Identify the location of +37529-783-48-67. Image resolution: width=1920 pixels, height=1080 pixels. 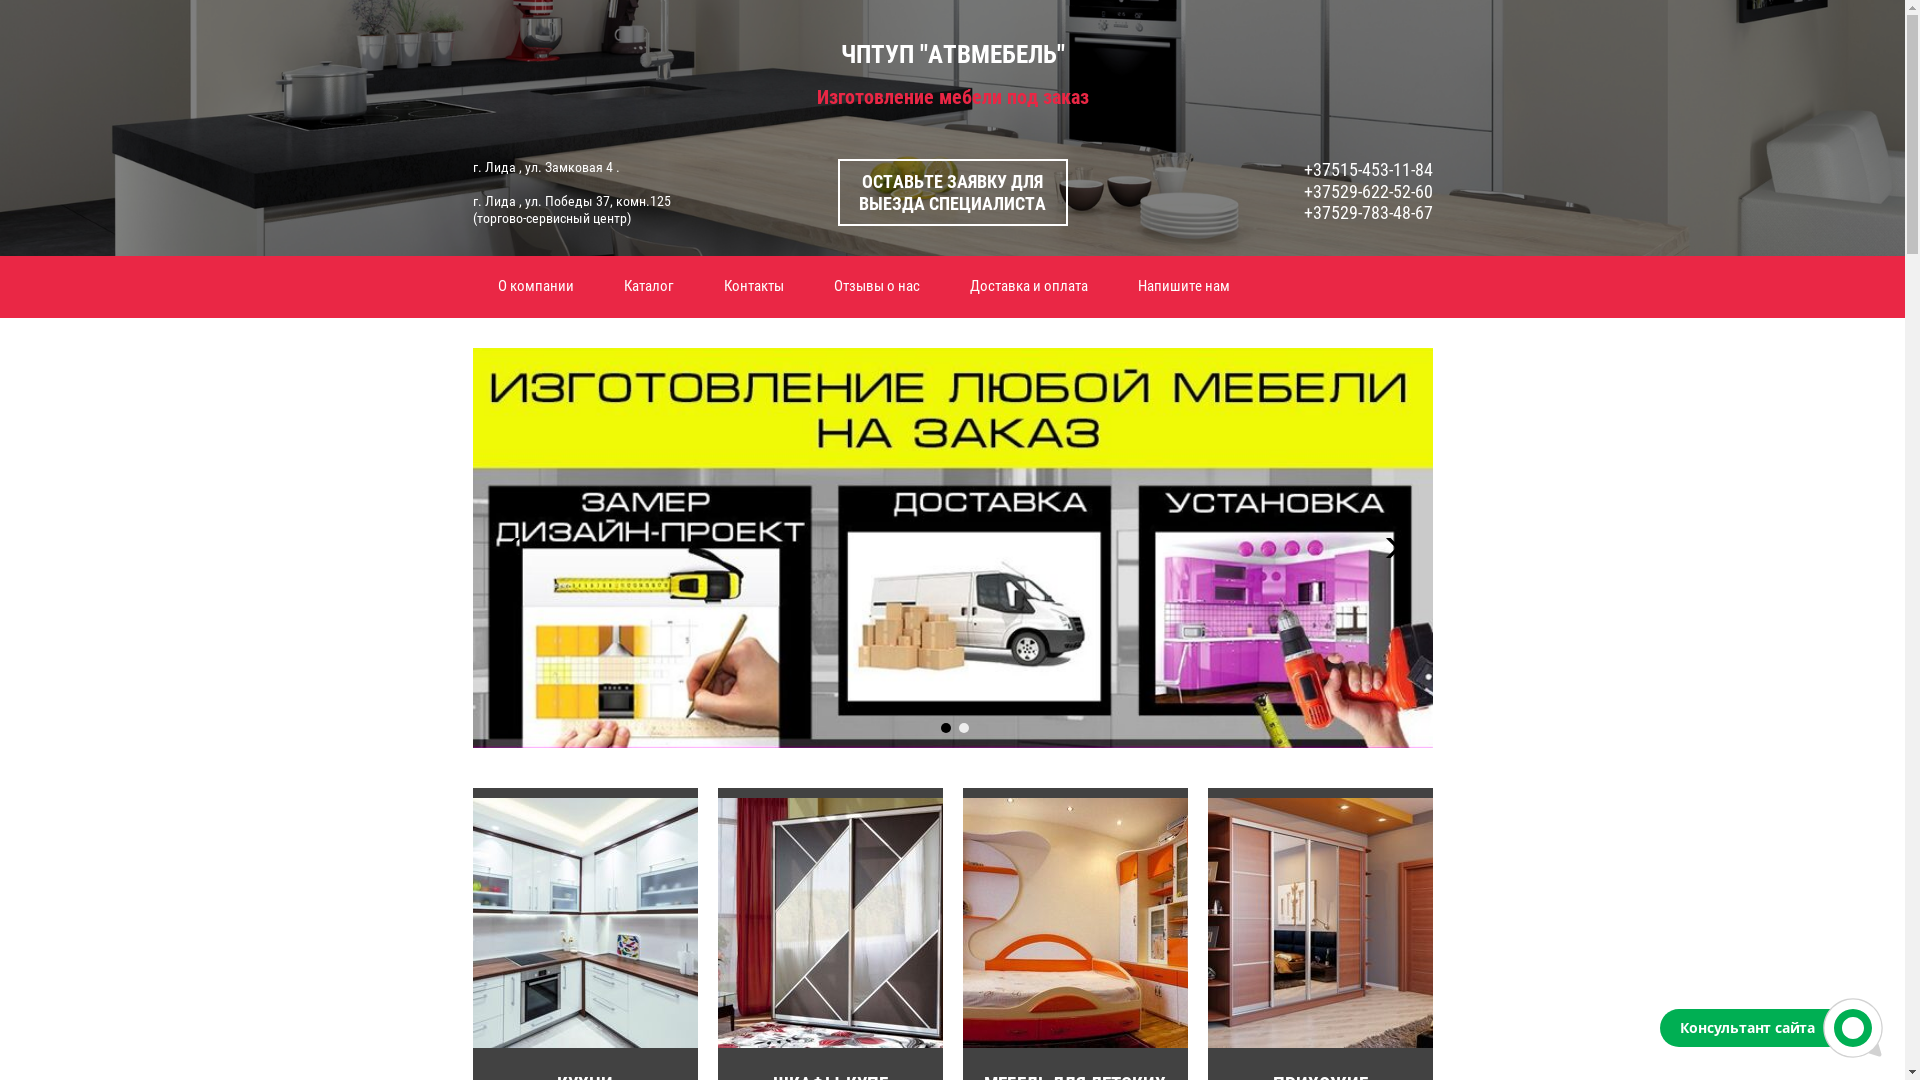
(1368, 212).